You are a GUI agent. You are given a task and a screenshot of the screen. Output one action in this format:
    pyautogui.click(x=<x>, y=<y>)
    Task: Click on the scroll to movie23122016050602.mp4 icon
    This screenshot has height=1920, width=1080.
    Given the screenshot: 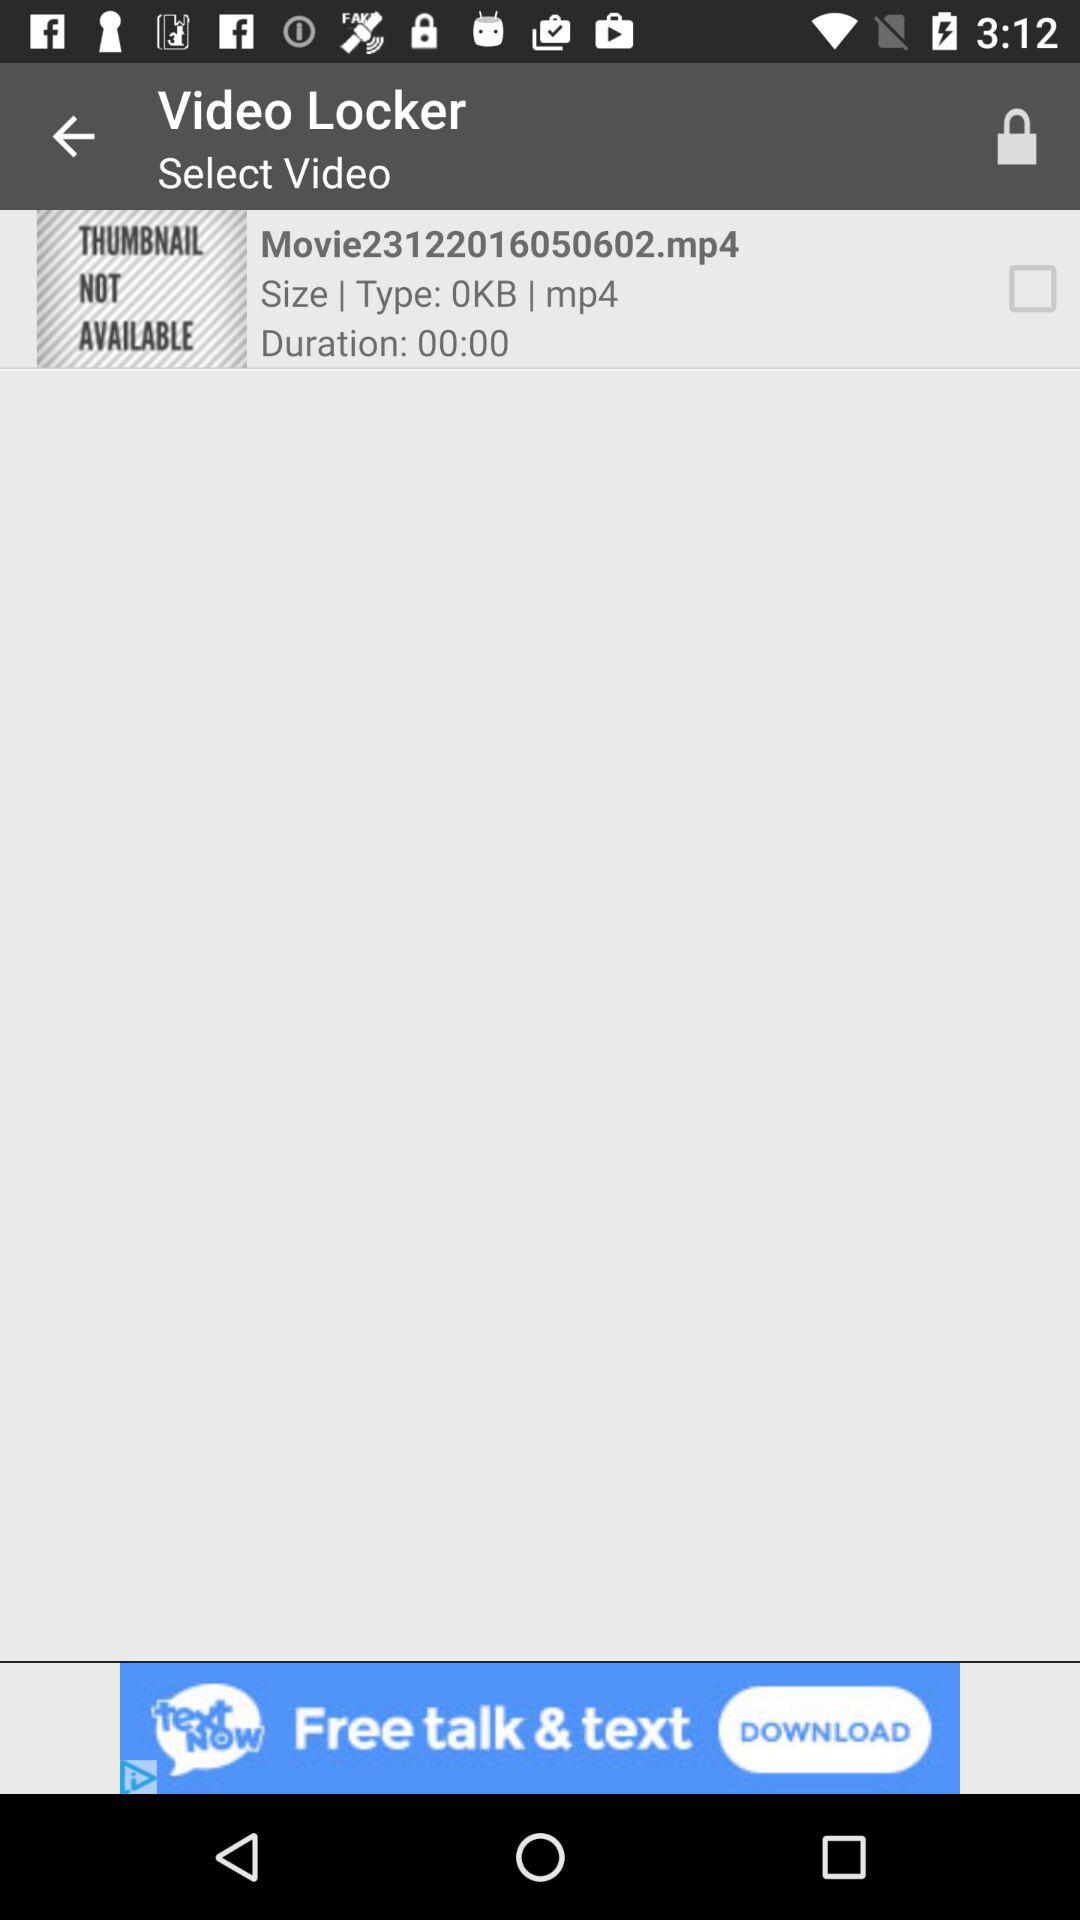 What is the action you would take?
    pyautogui.click(x=522, y=242)
    